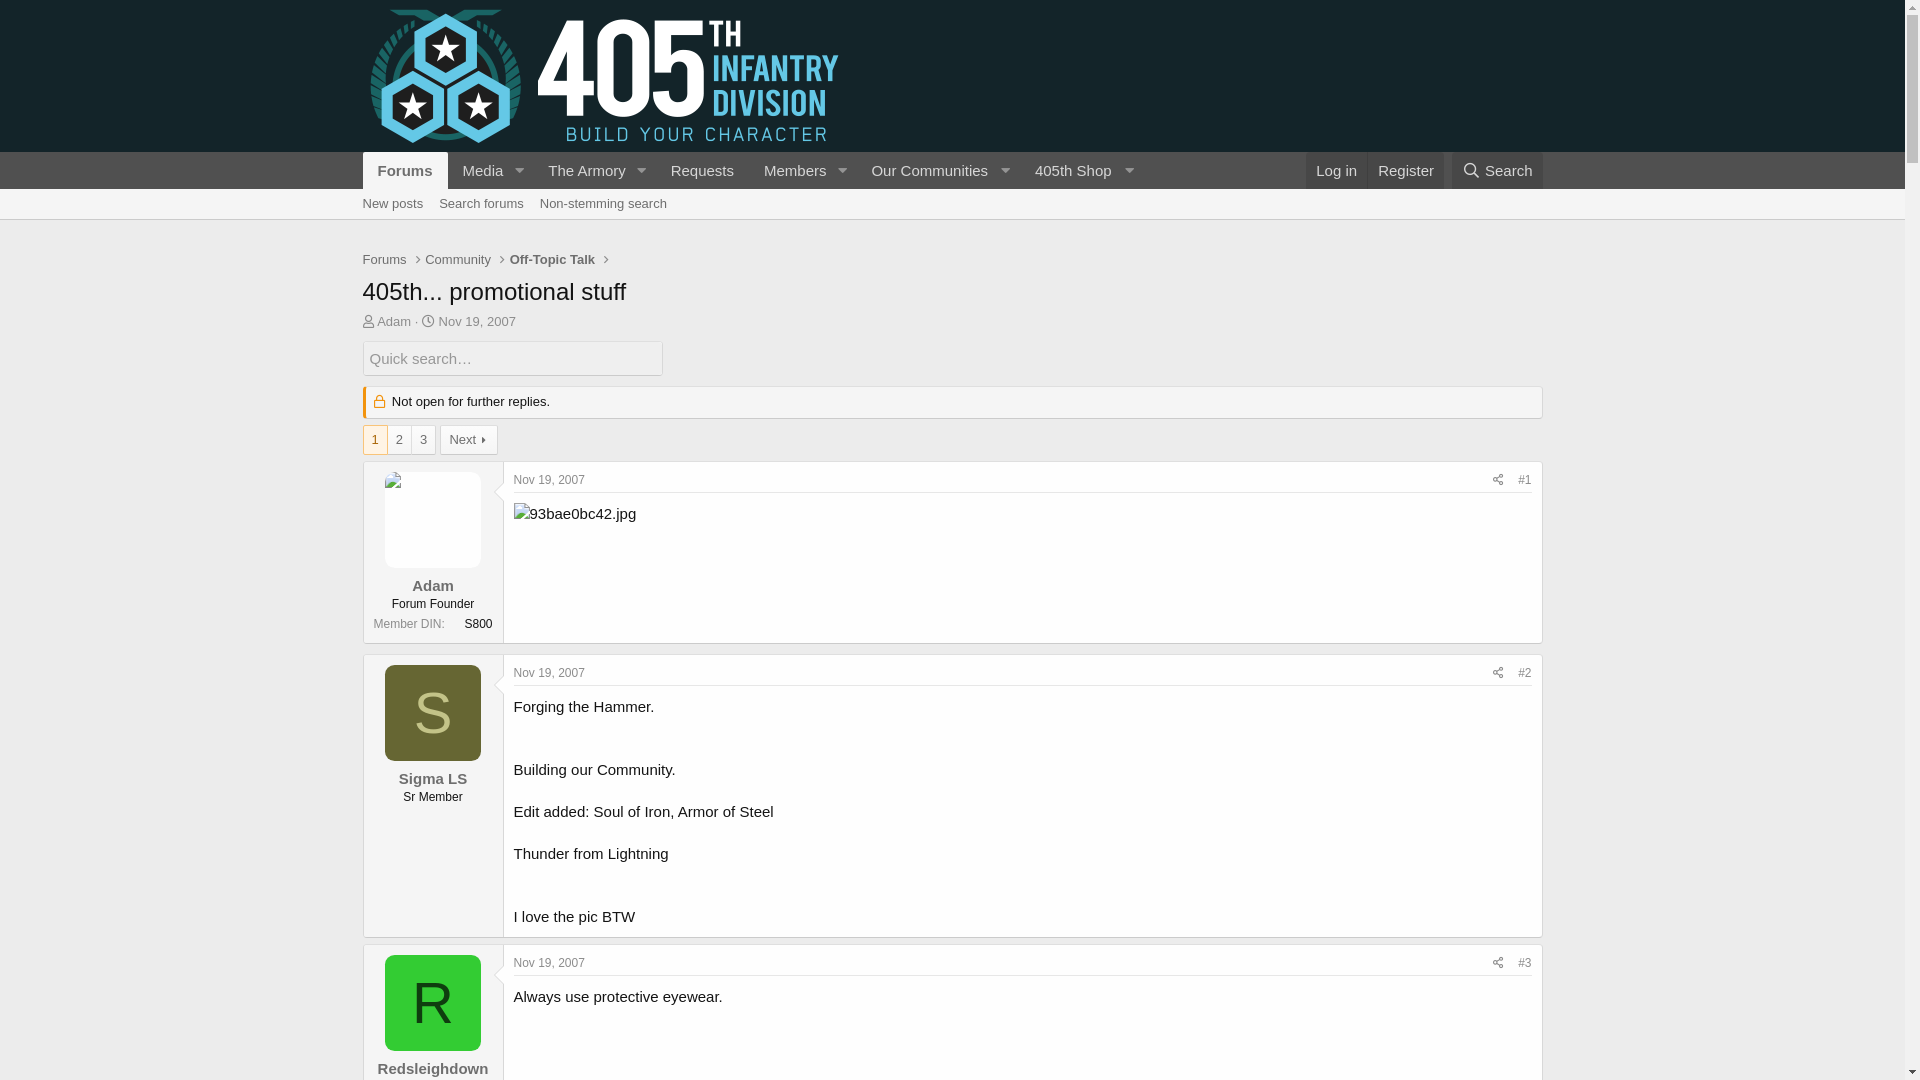 The width and height of the screenshot is (1920, 1080). I want to click on #3, so click(1524, 963).